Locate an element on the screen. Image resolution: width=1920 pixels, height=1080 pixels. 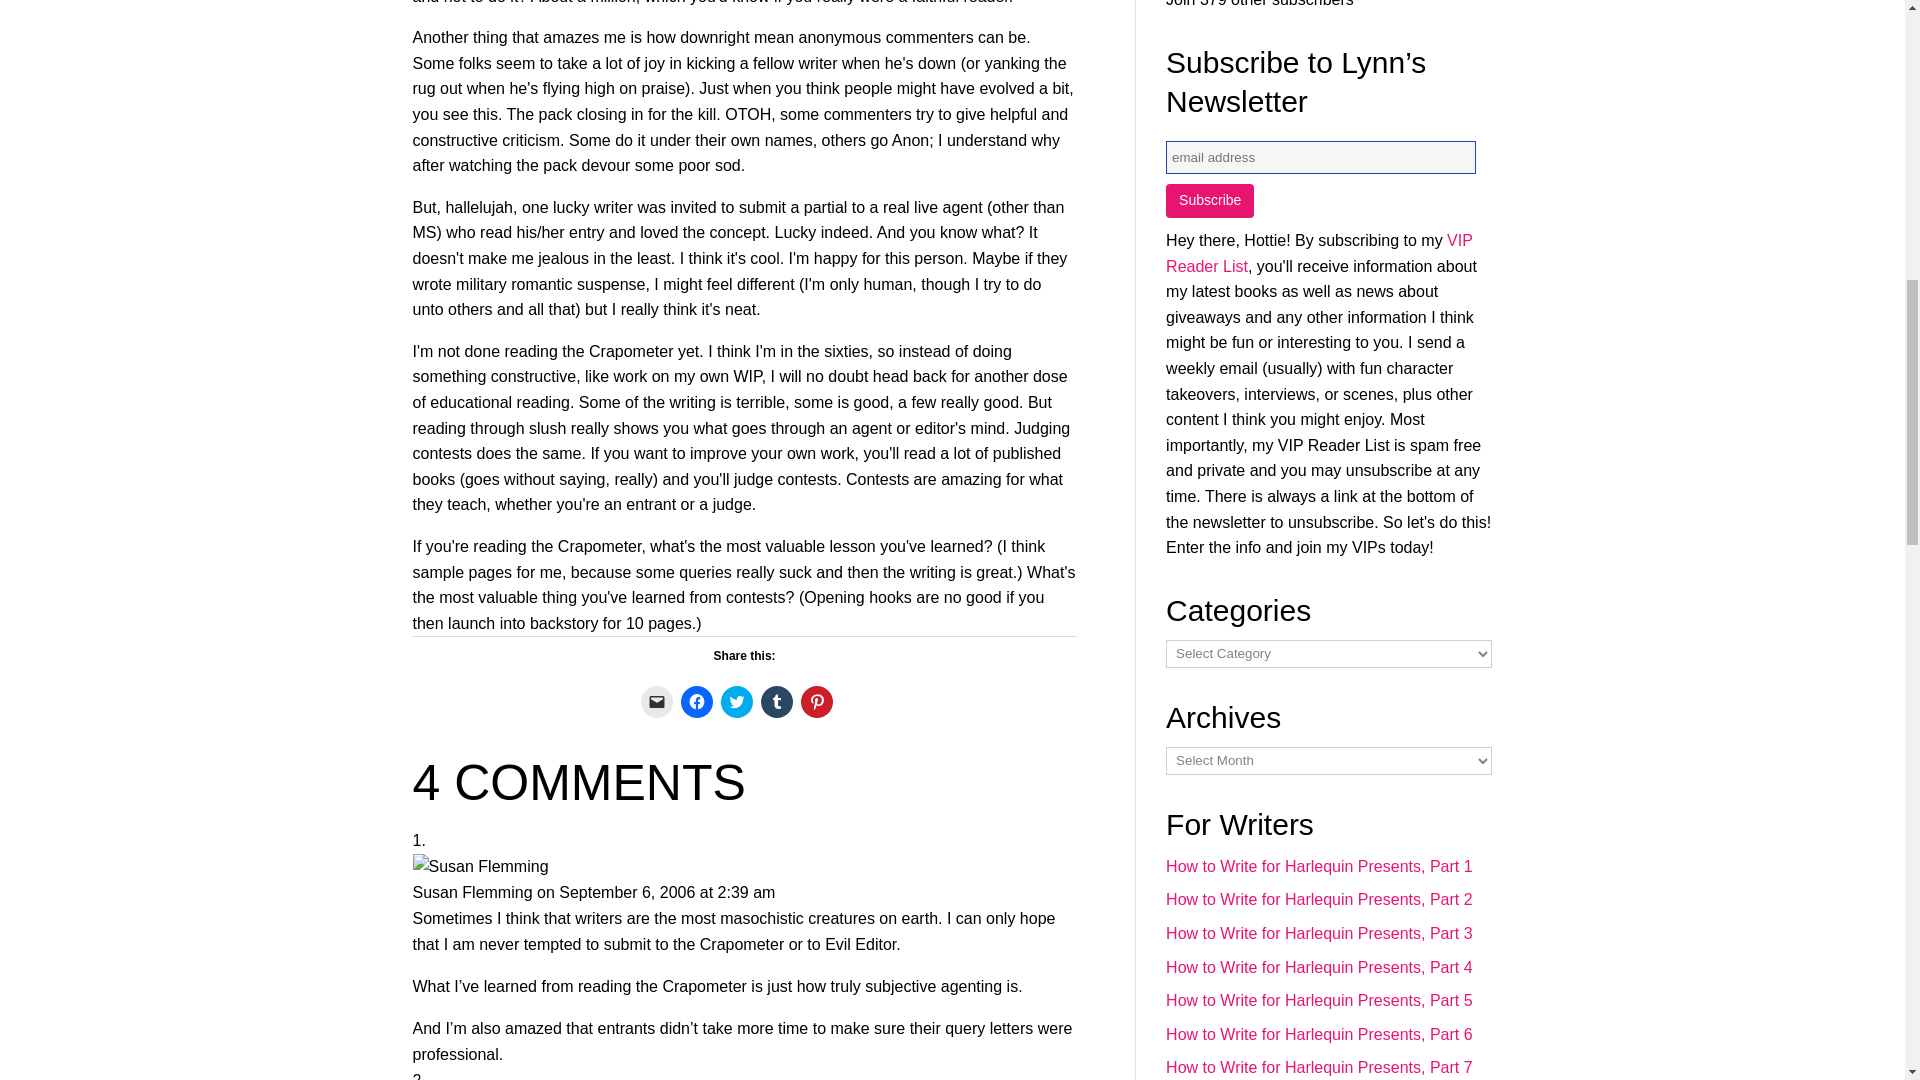
Click to share on Pinterest is located at coordinates (816, 702).